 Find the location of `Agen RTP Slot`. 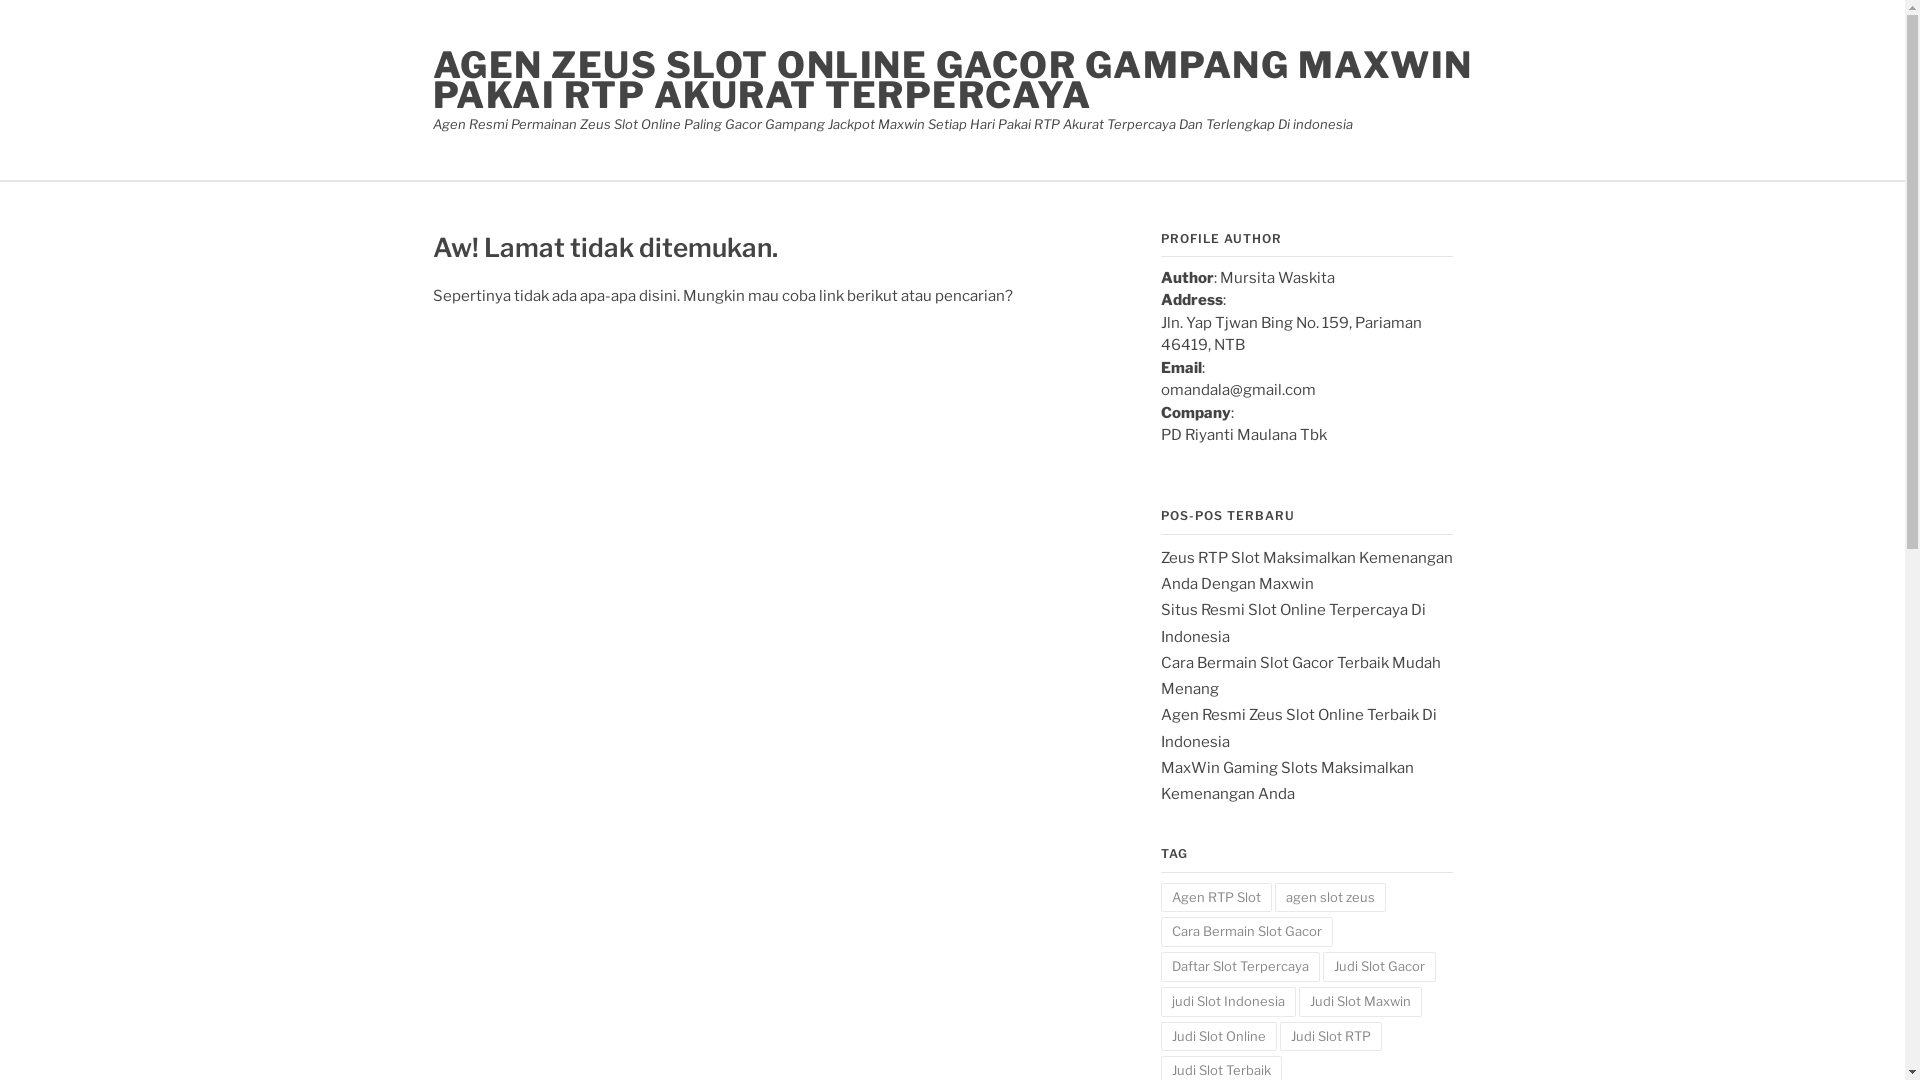

Agen RTP Slot is located at coordinates (1216, 898).